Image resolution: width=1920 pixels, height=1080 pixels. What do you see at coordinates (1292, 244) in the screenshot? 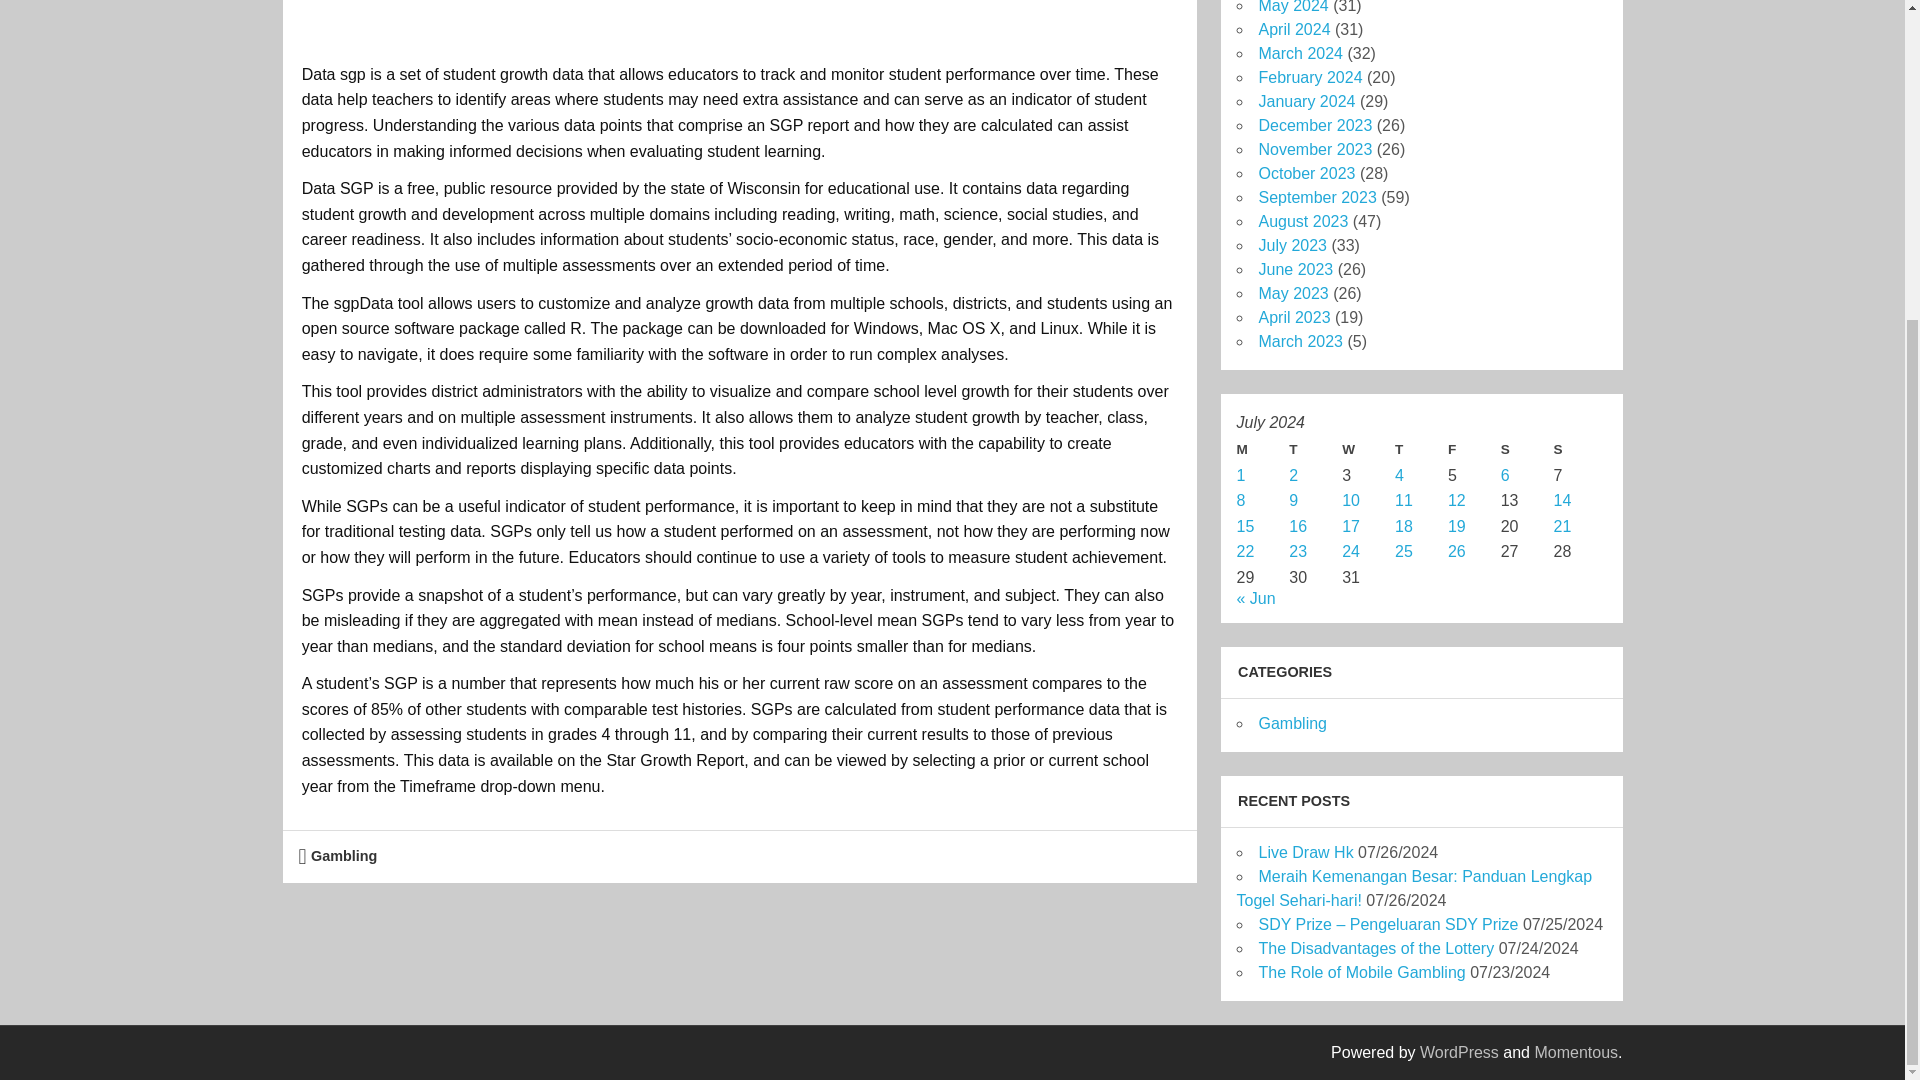
I see `July 2023` at bounding box center [1292, 244].